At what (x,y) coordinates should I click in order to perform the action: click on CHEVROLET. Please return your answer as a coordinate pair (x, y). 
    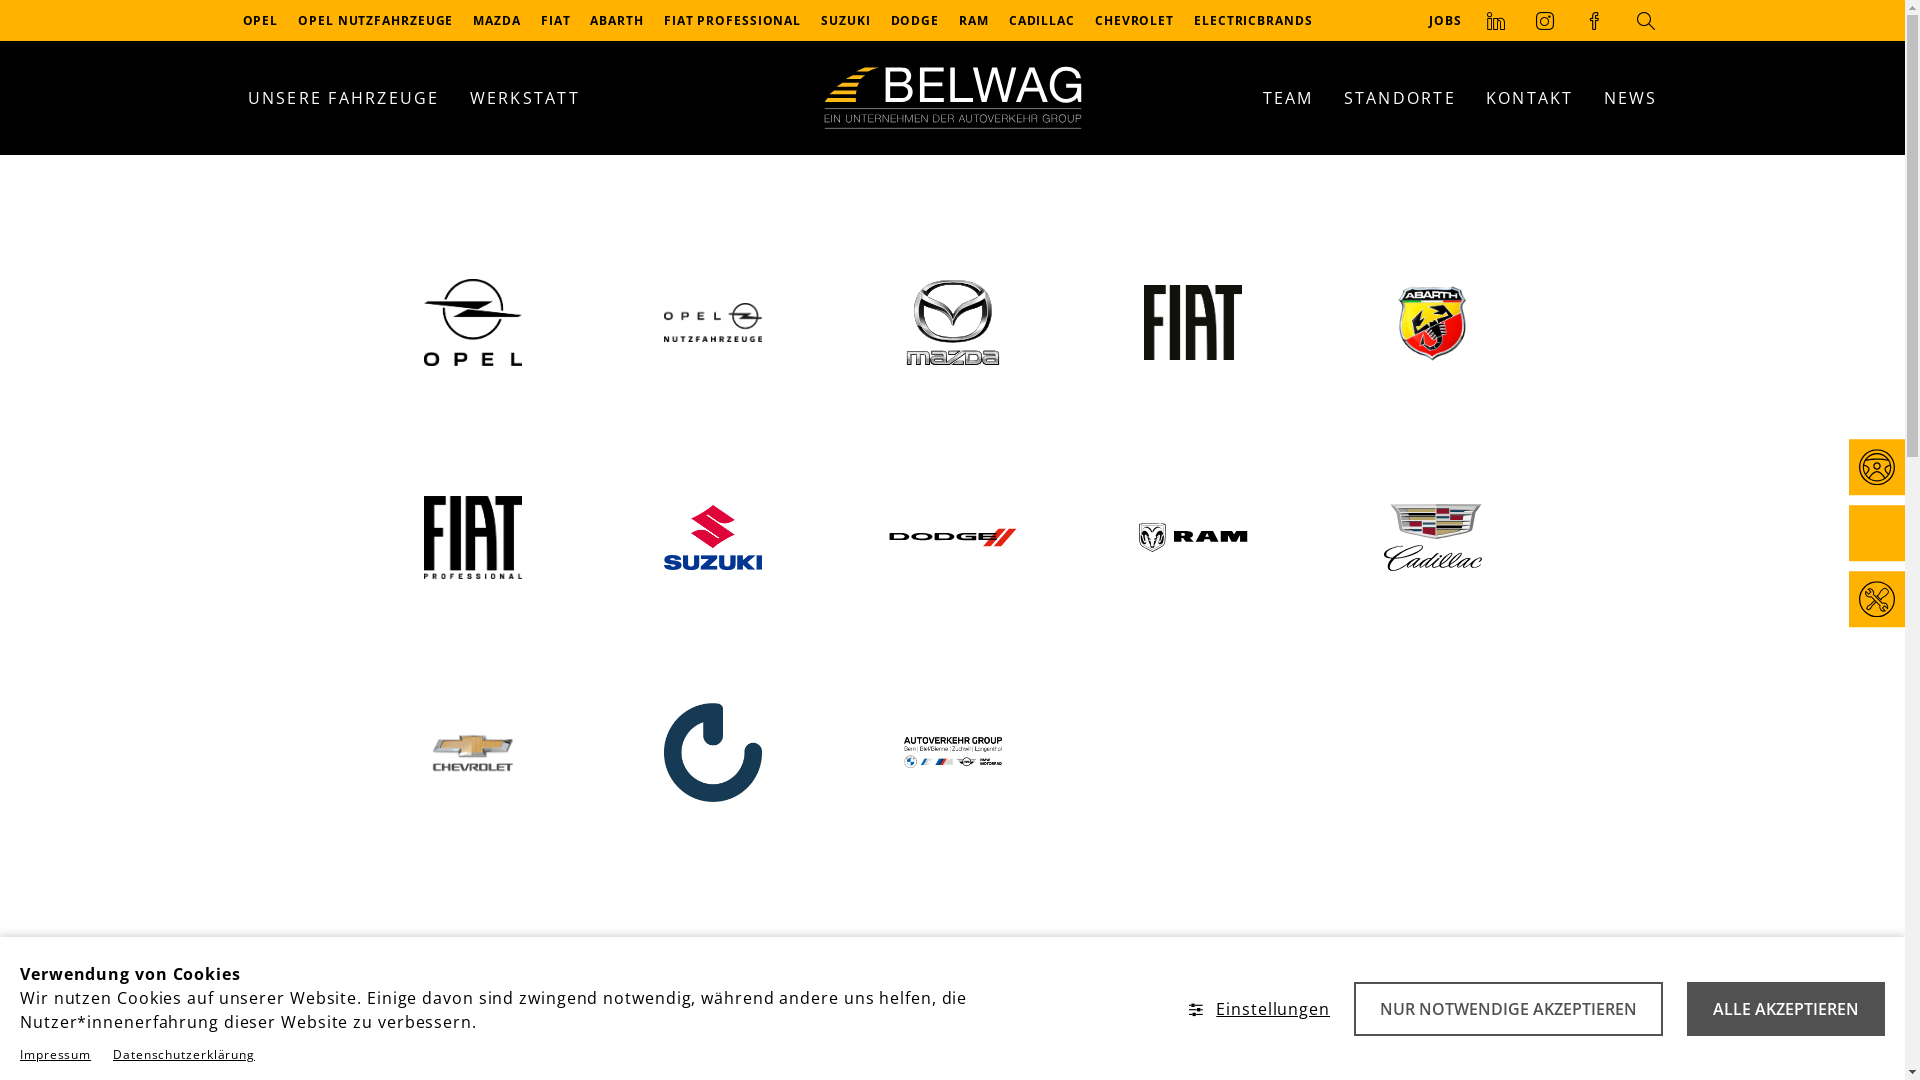
    Looking at the image, I should click on (1134, 20).